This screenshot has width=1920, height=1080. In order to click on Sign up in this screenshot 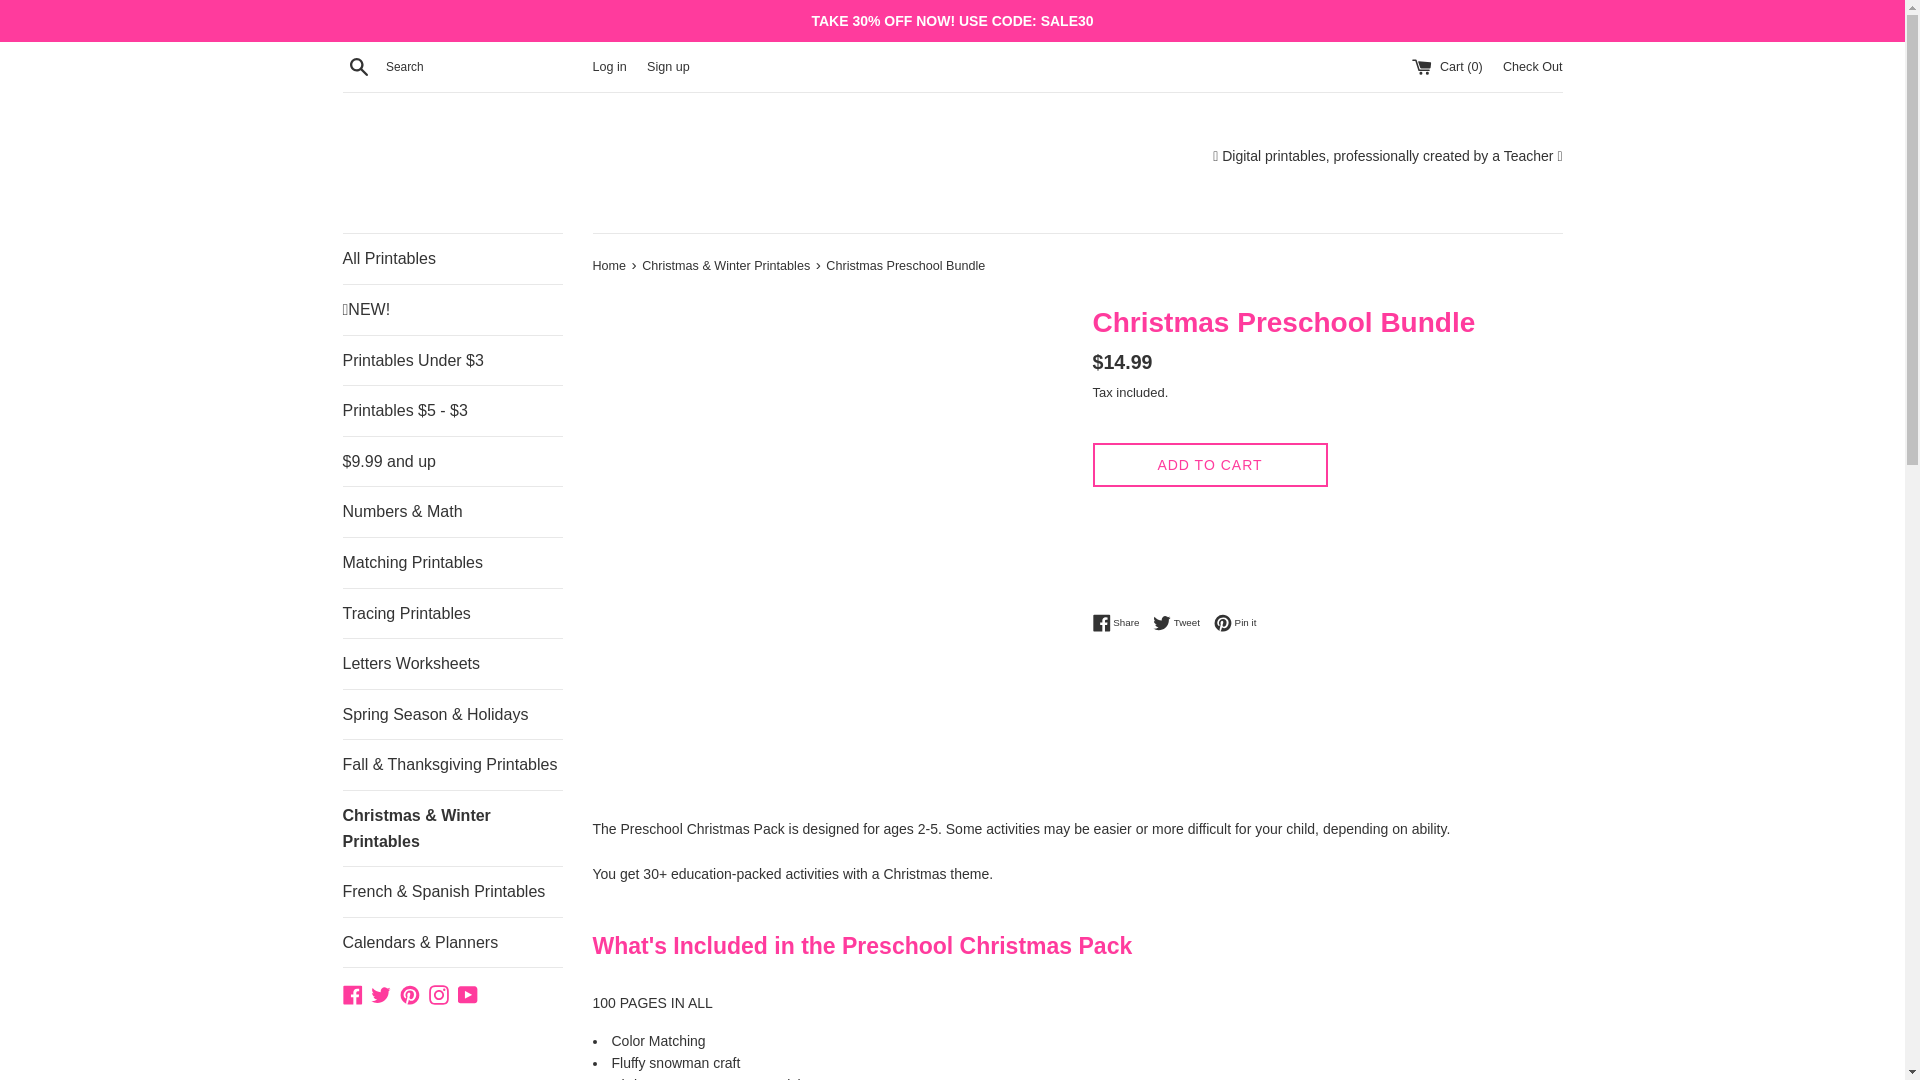, I will do `click(358, 66)`.